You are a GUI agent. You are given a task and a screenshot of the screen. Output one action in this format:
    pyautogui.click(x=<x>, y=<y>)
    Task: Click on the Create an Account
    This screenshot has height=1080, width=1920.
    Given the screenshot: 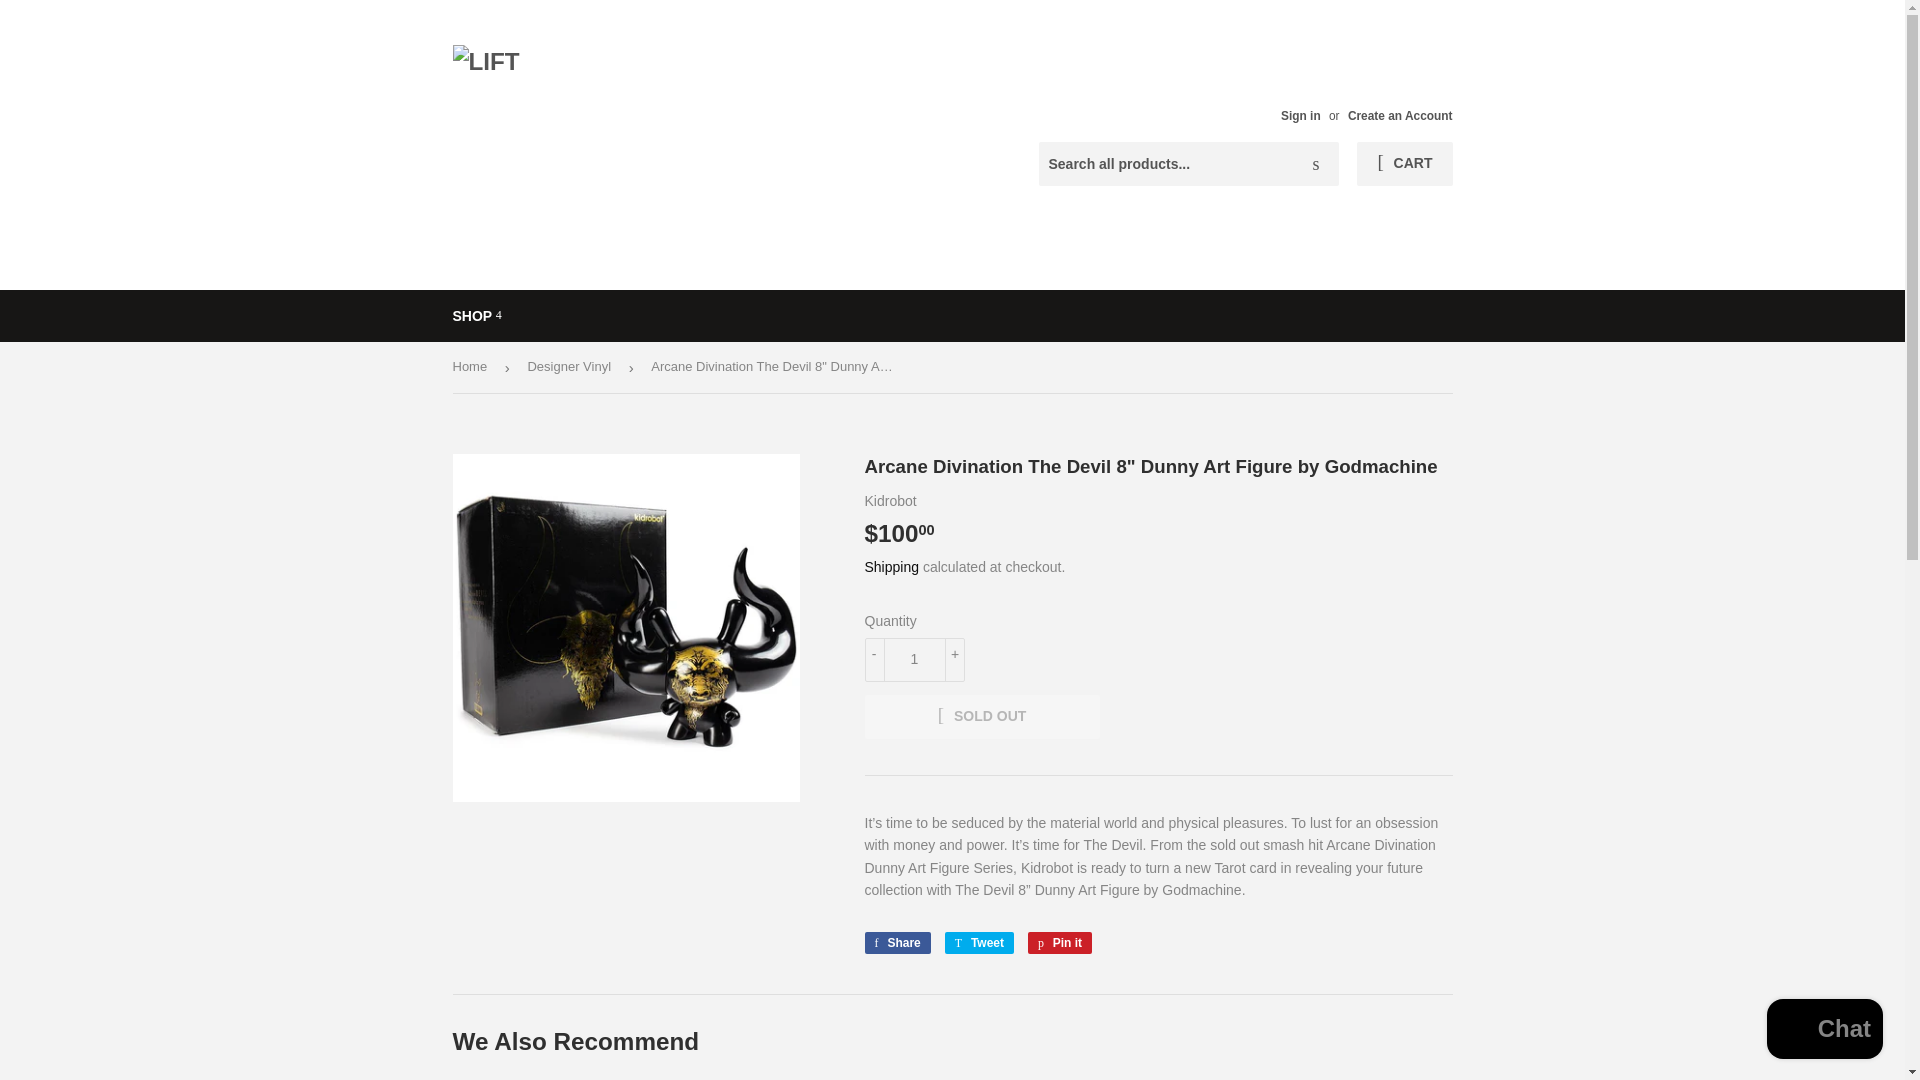 What is the action you would take?
    pyautogui.click(x=1400, y=116)
    